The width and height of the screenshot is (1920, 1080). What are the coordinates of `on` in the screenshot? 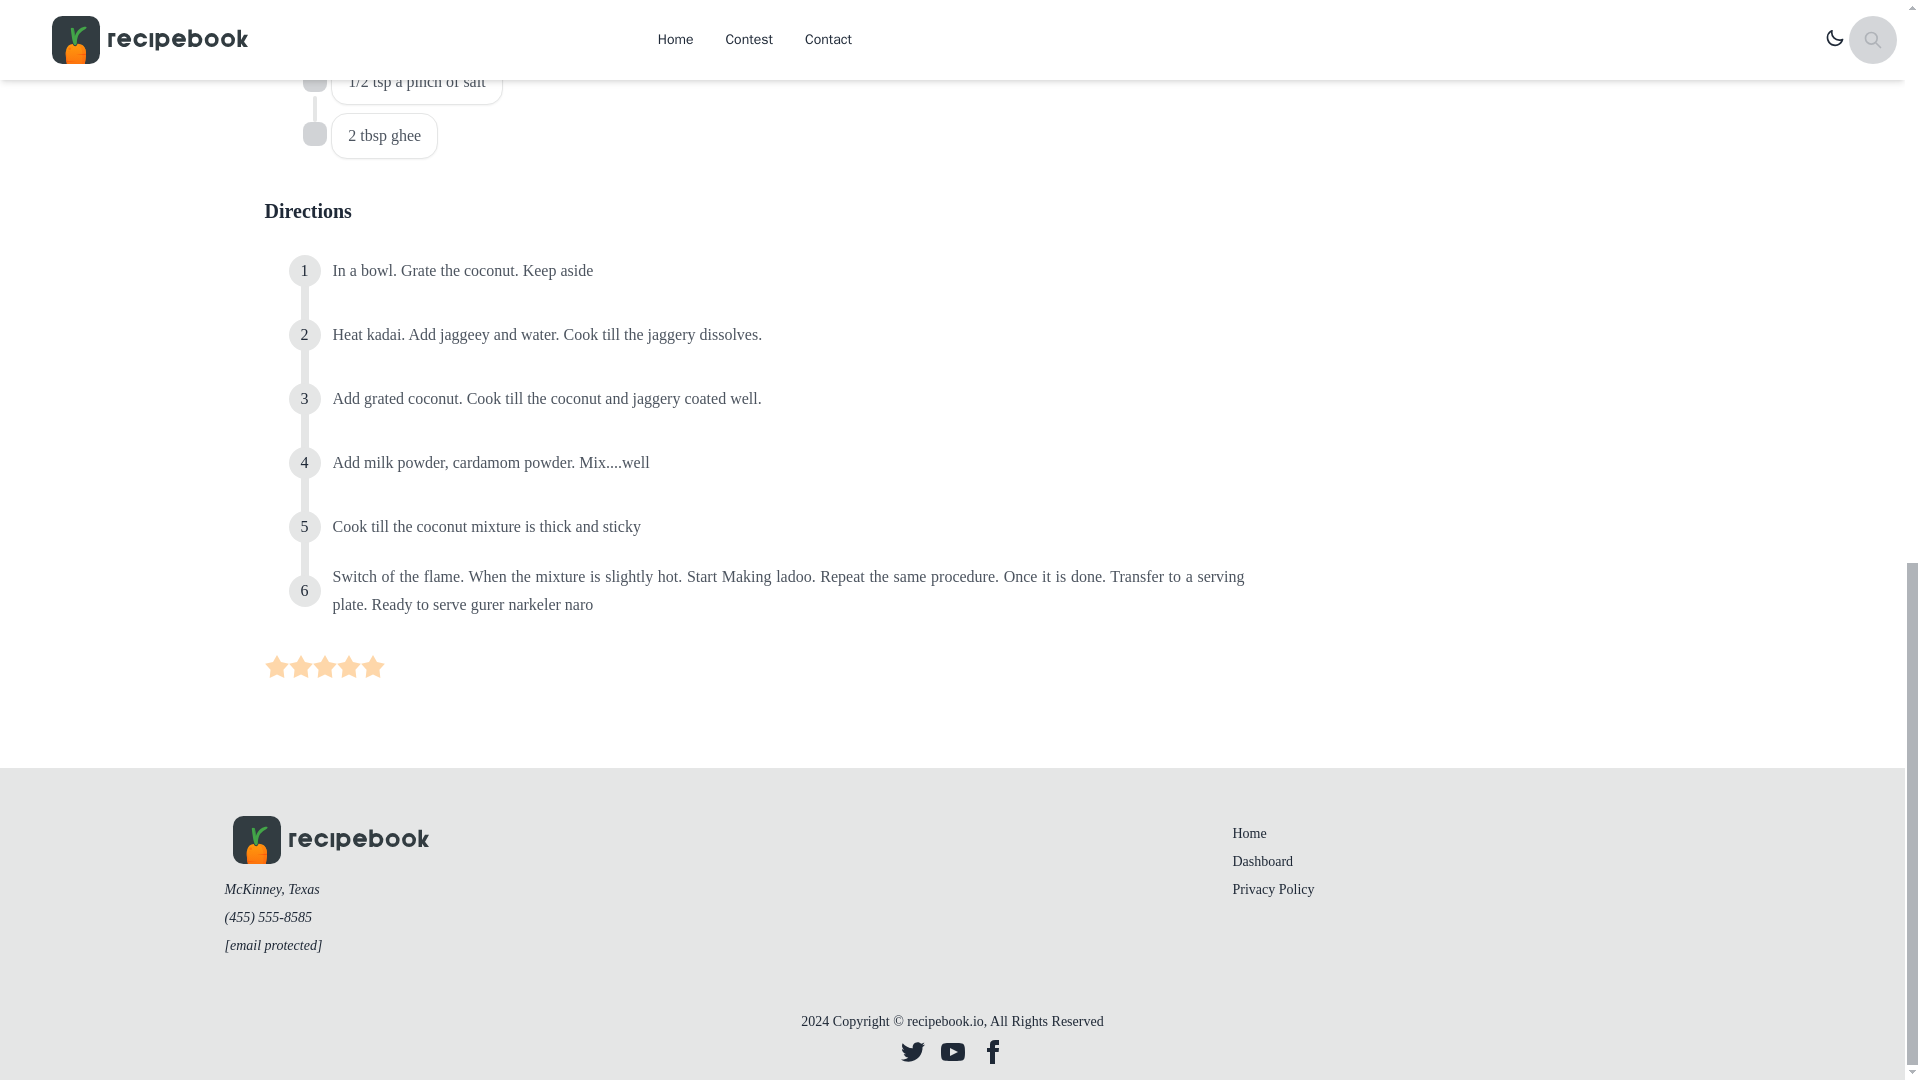 It's located at (324, 666).